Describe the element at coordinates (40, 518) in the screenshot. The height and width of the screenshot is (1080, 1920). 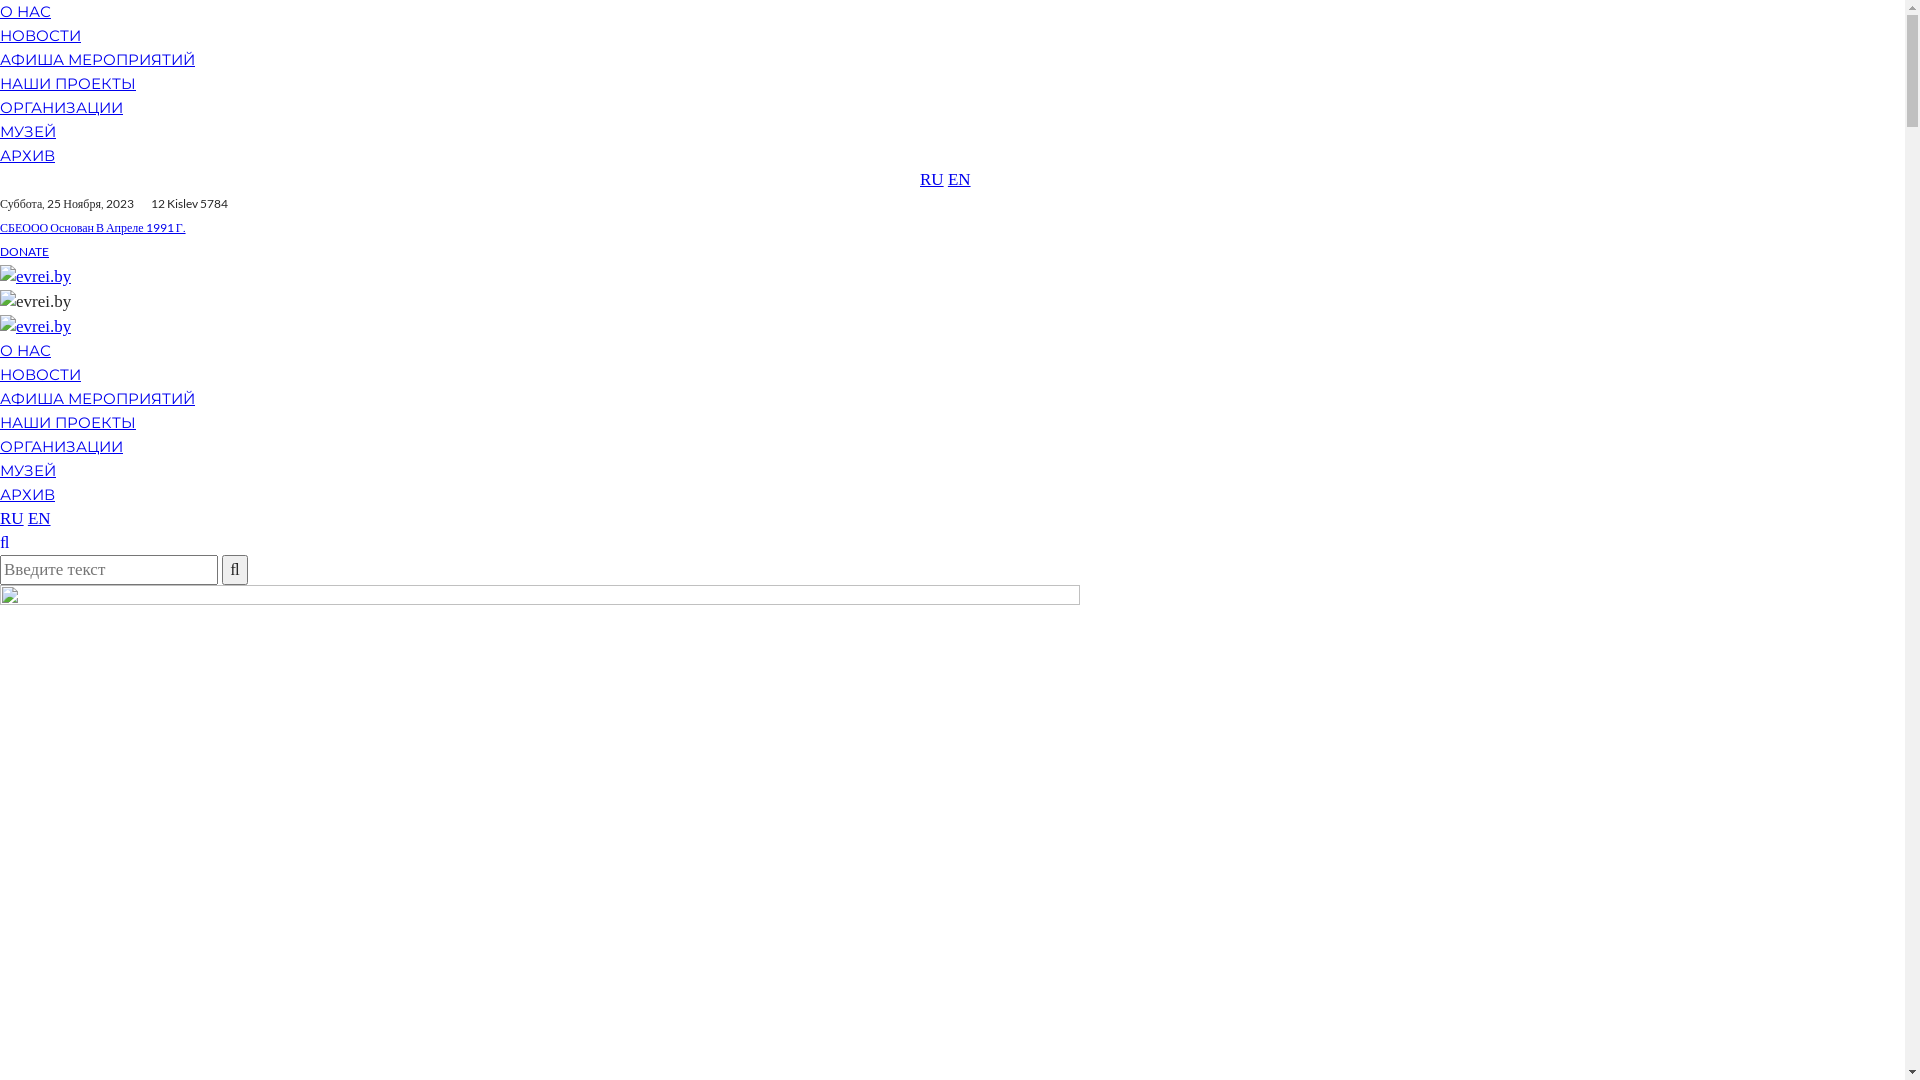
I see `EN` at that location.